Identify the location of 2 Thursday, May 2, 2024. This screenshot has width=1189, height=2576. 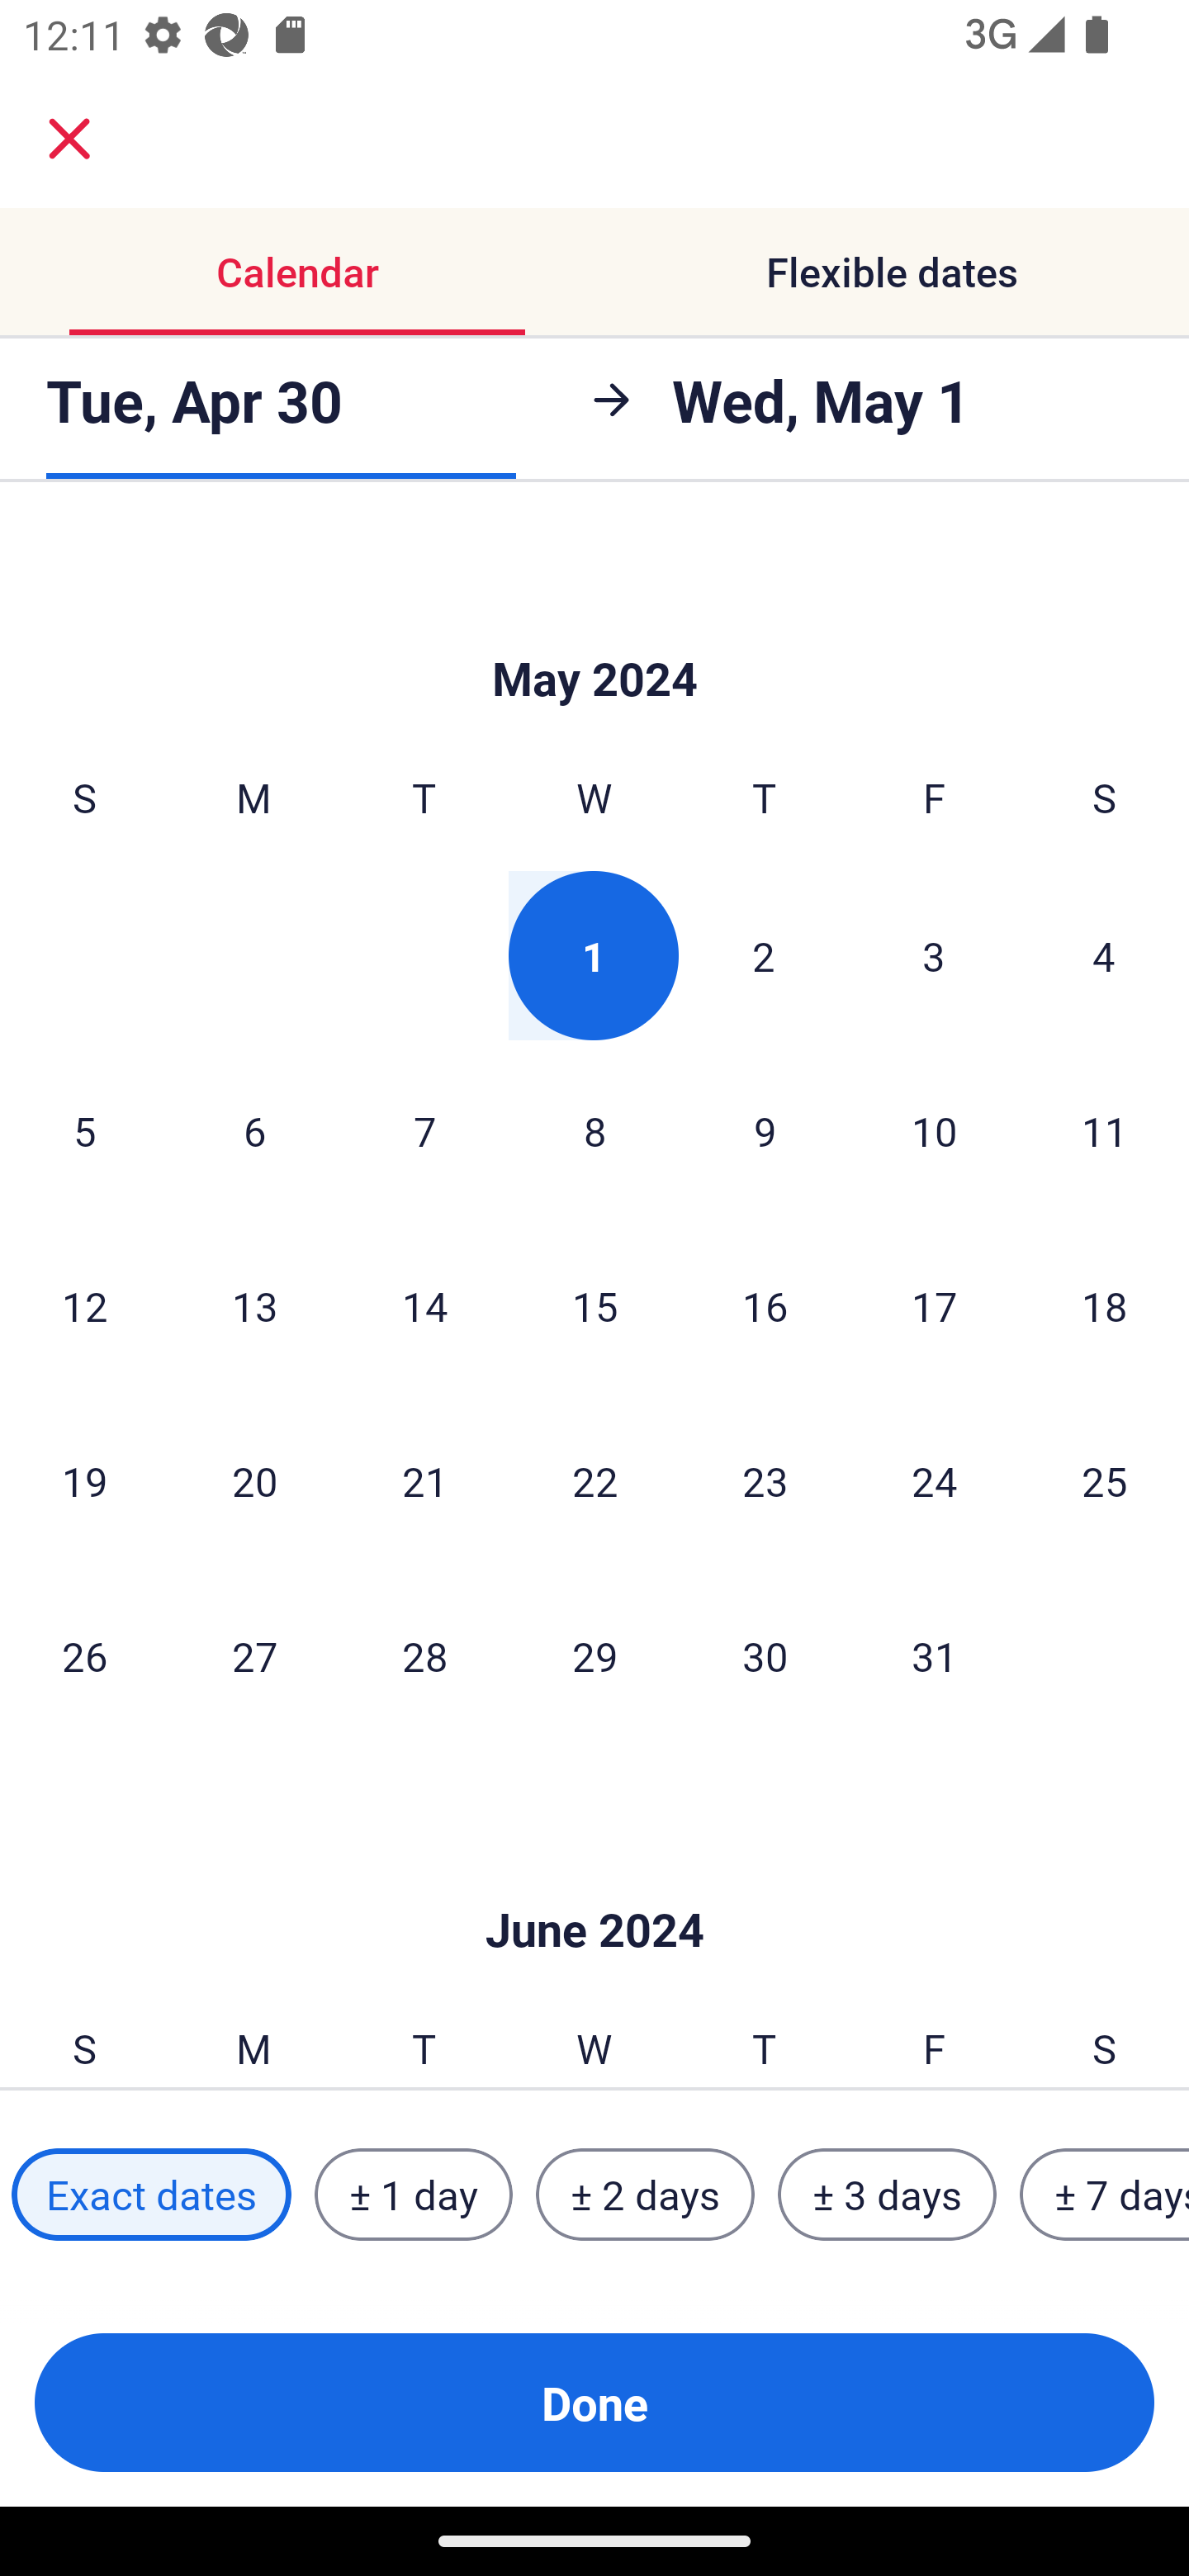
(764, 955).